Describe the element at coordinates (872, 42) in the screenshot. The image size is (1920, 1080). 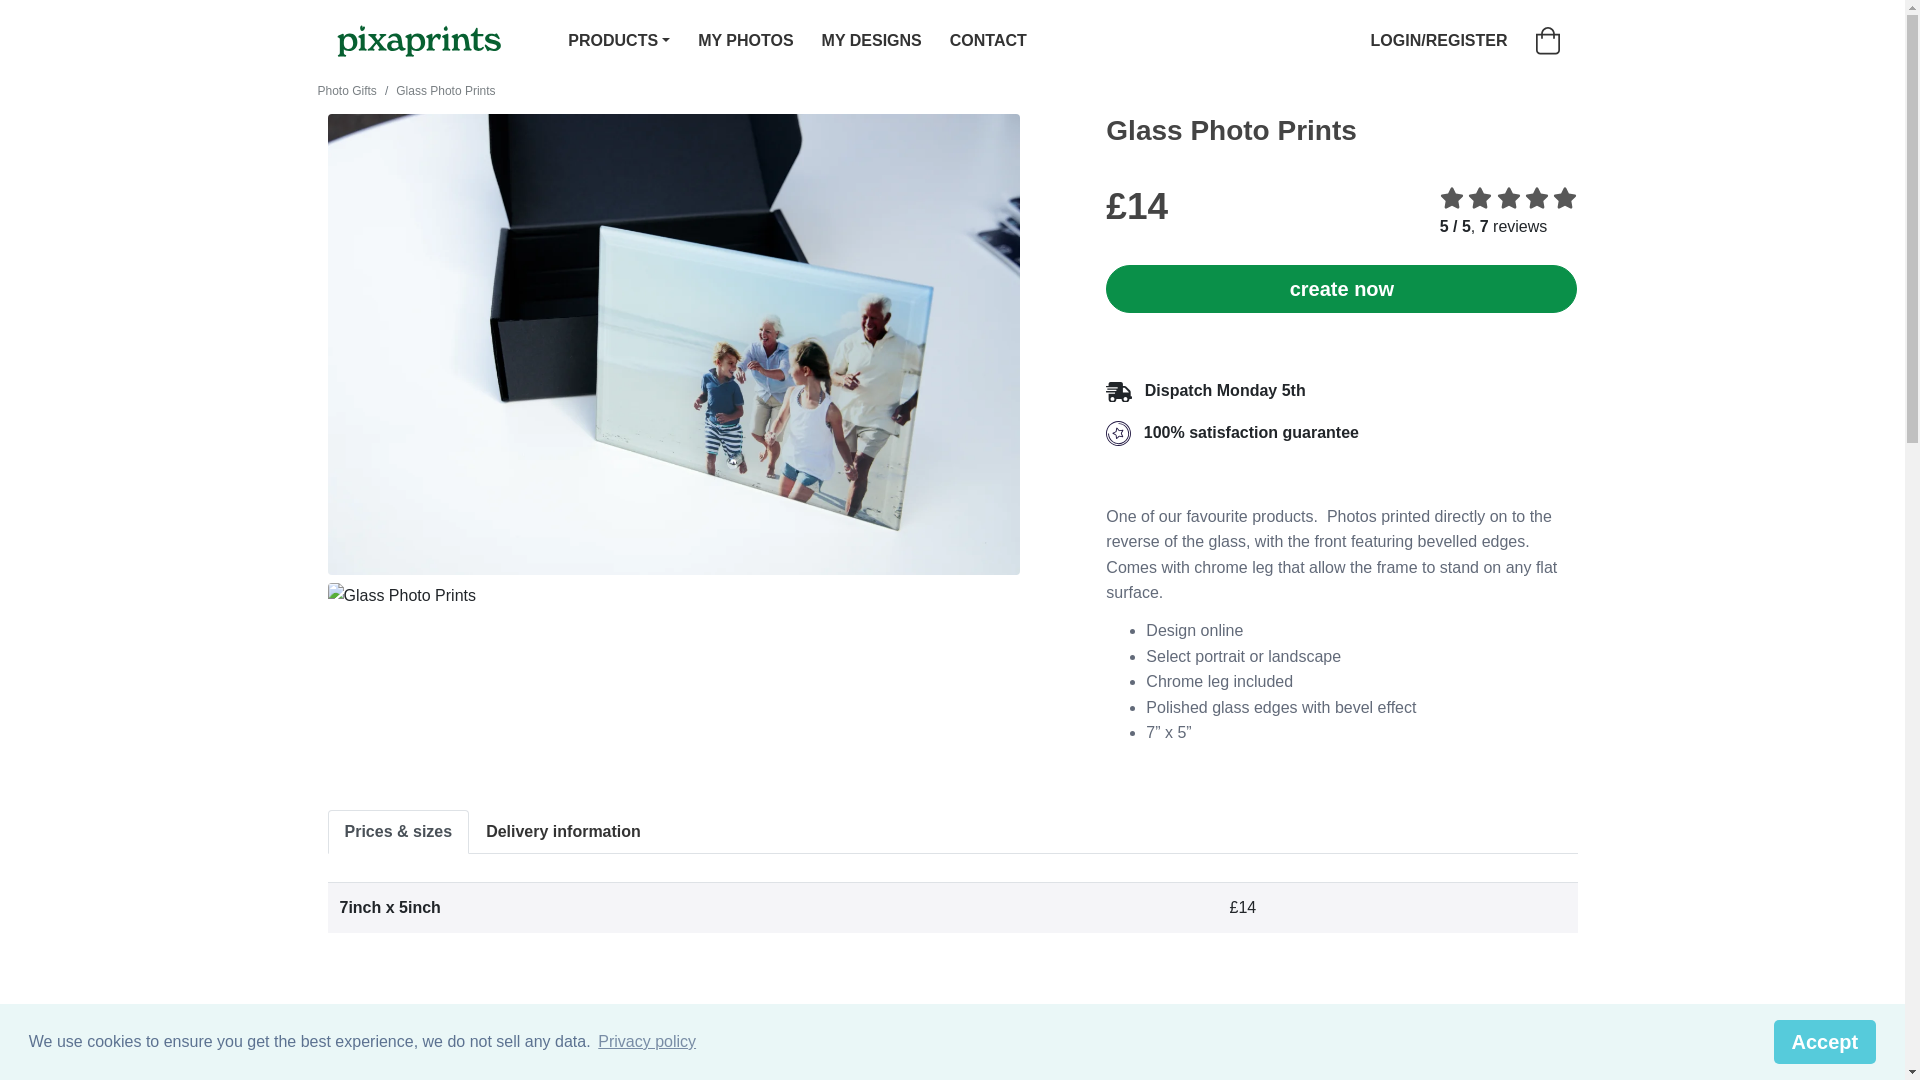
I see `My designs` at that location.